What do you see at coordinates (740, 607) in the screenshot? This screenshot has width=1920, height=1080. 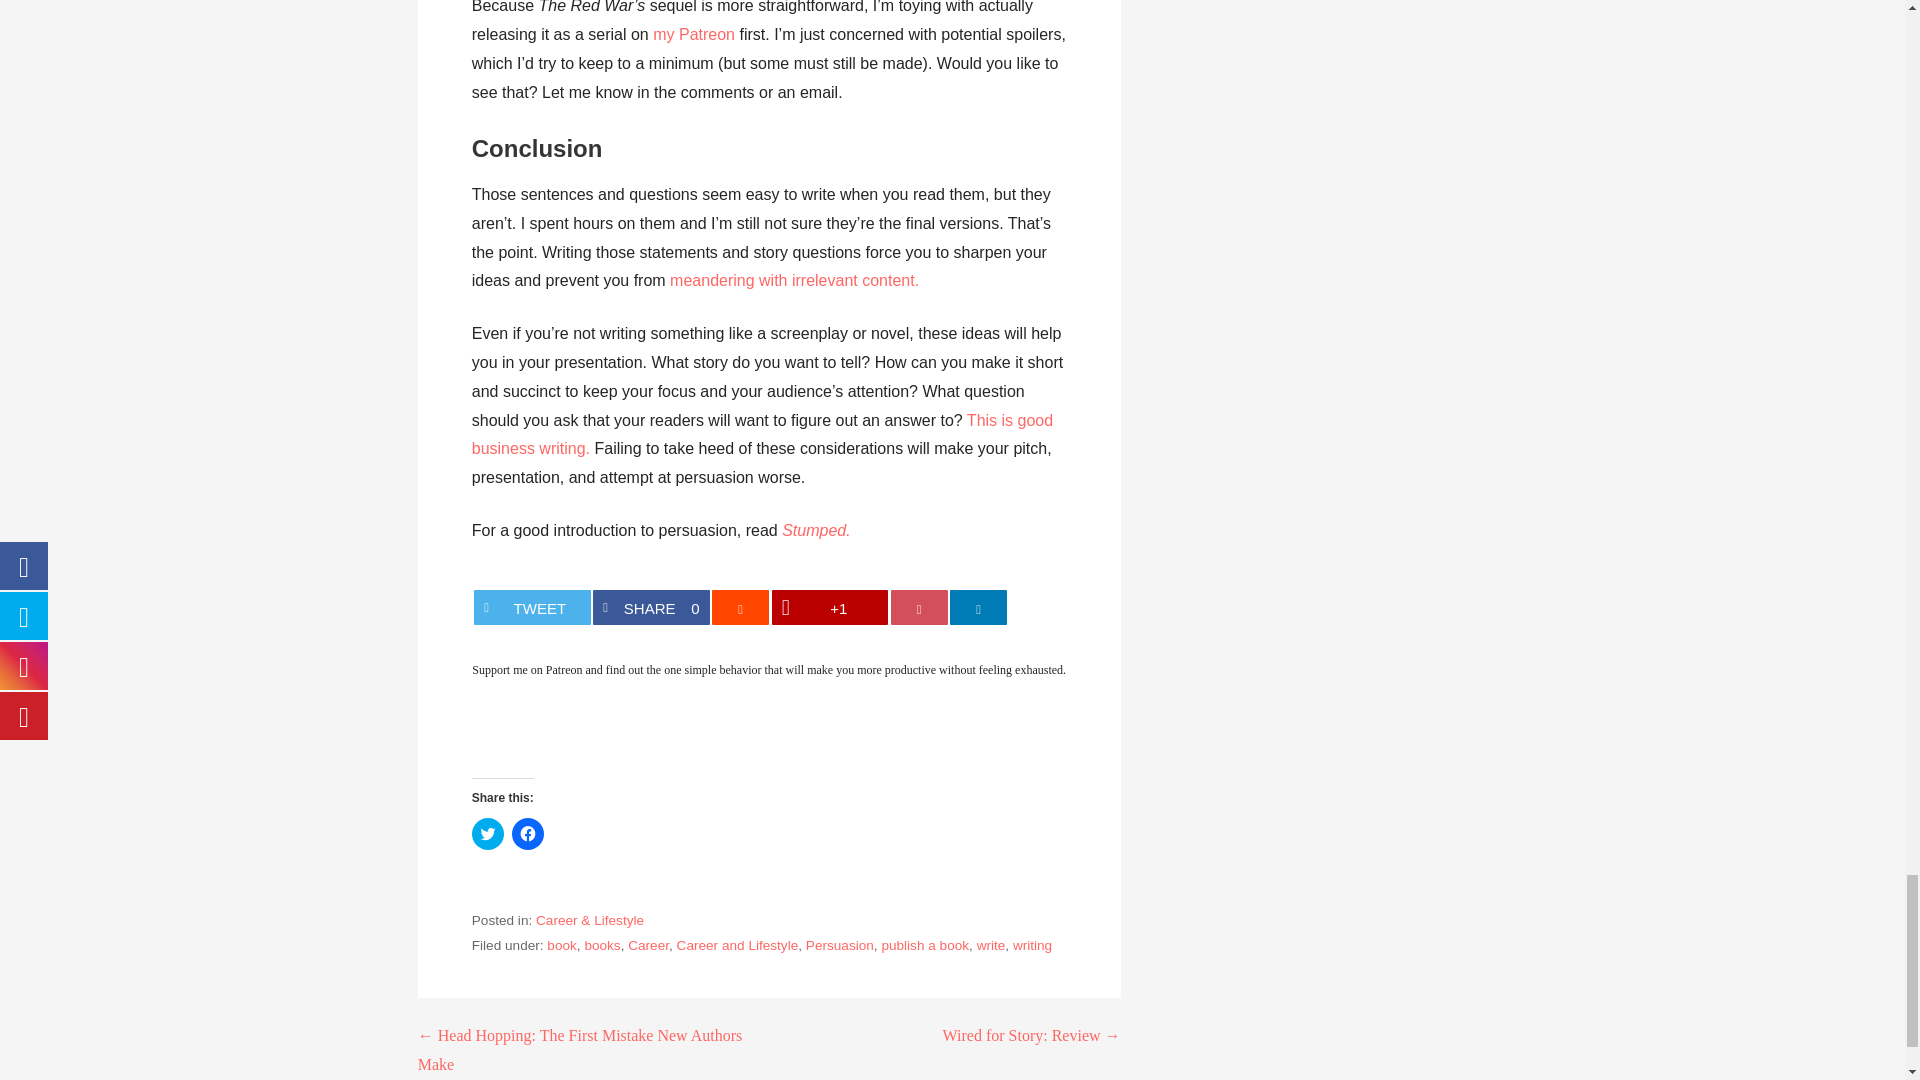 I see `Submit to Reddit` at bounding box center [740, 607].